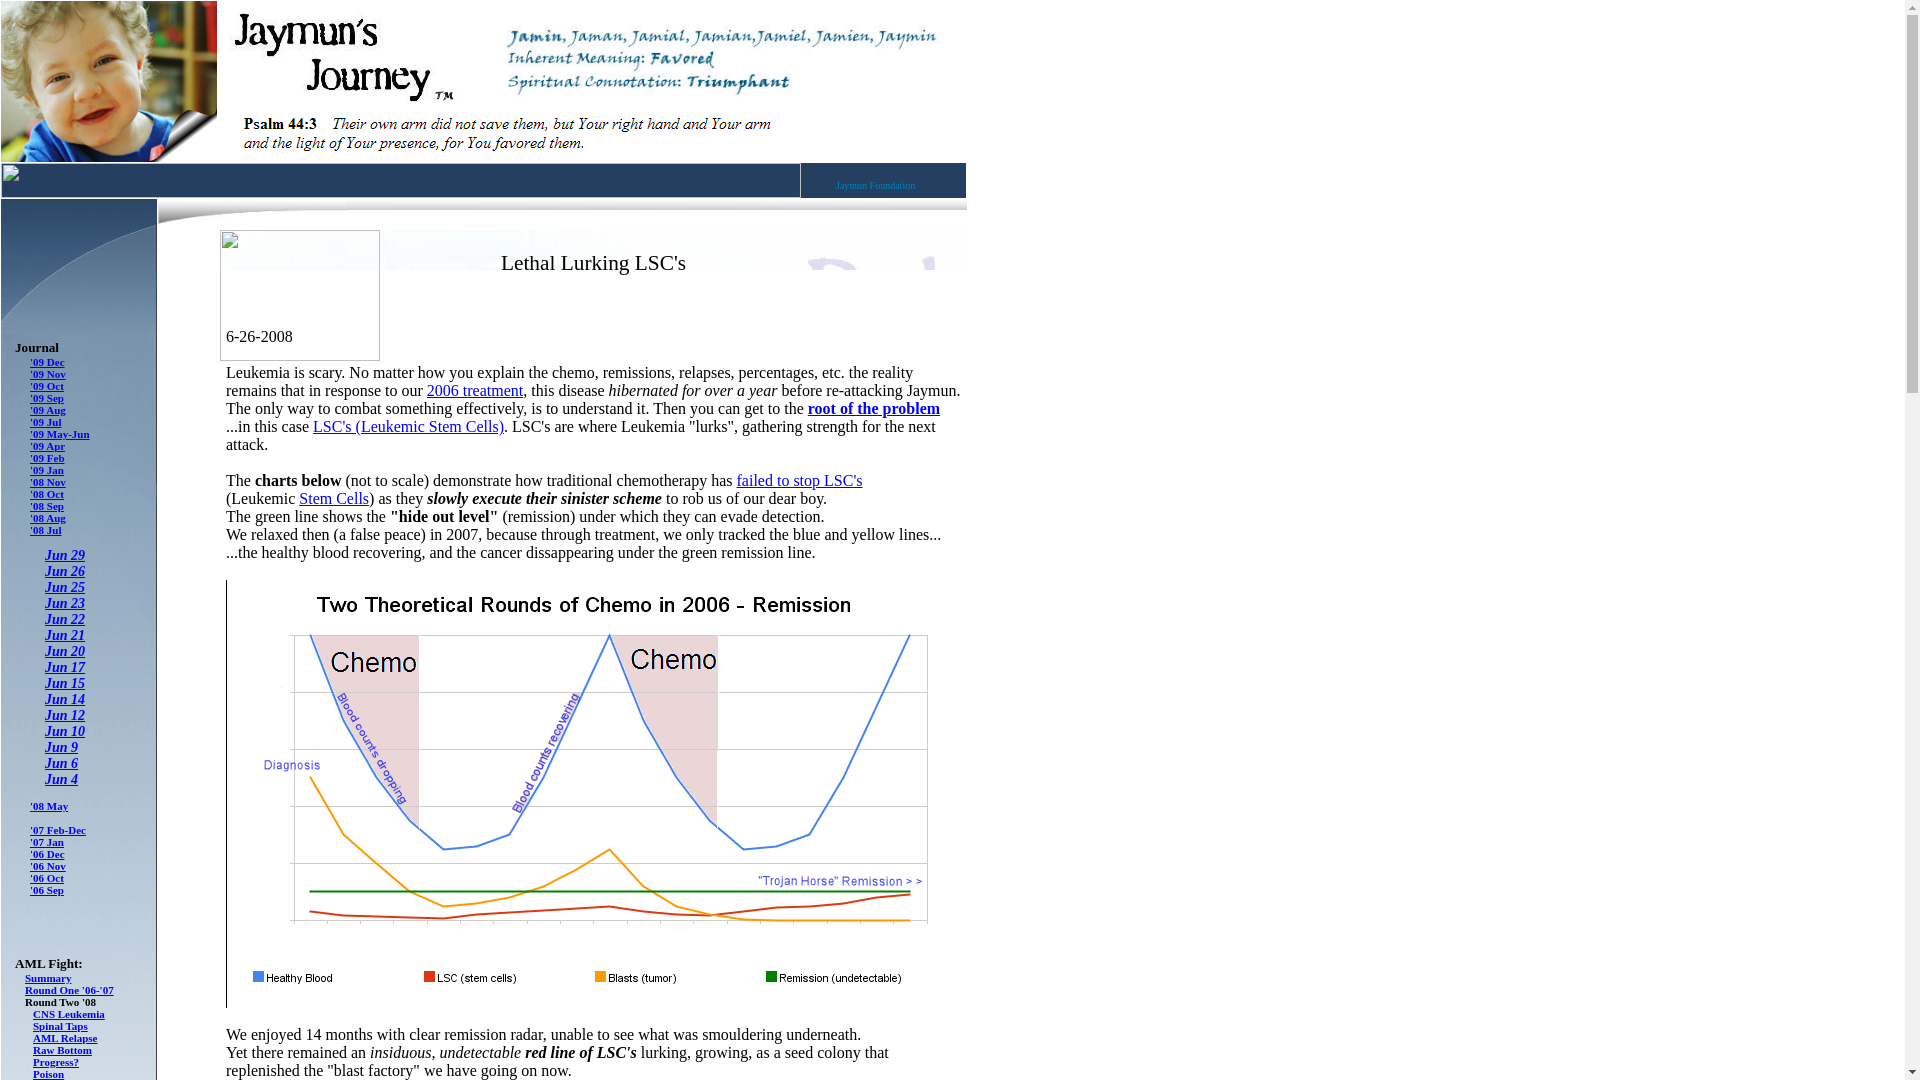  I want to click on '09 May-Jun, so click(60, 433).